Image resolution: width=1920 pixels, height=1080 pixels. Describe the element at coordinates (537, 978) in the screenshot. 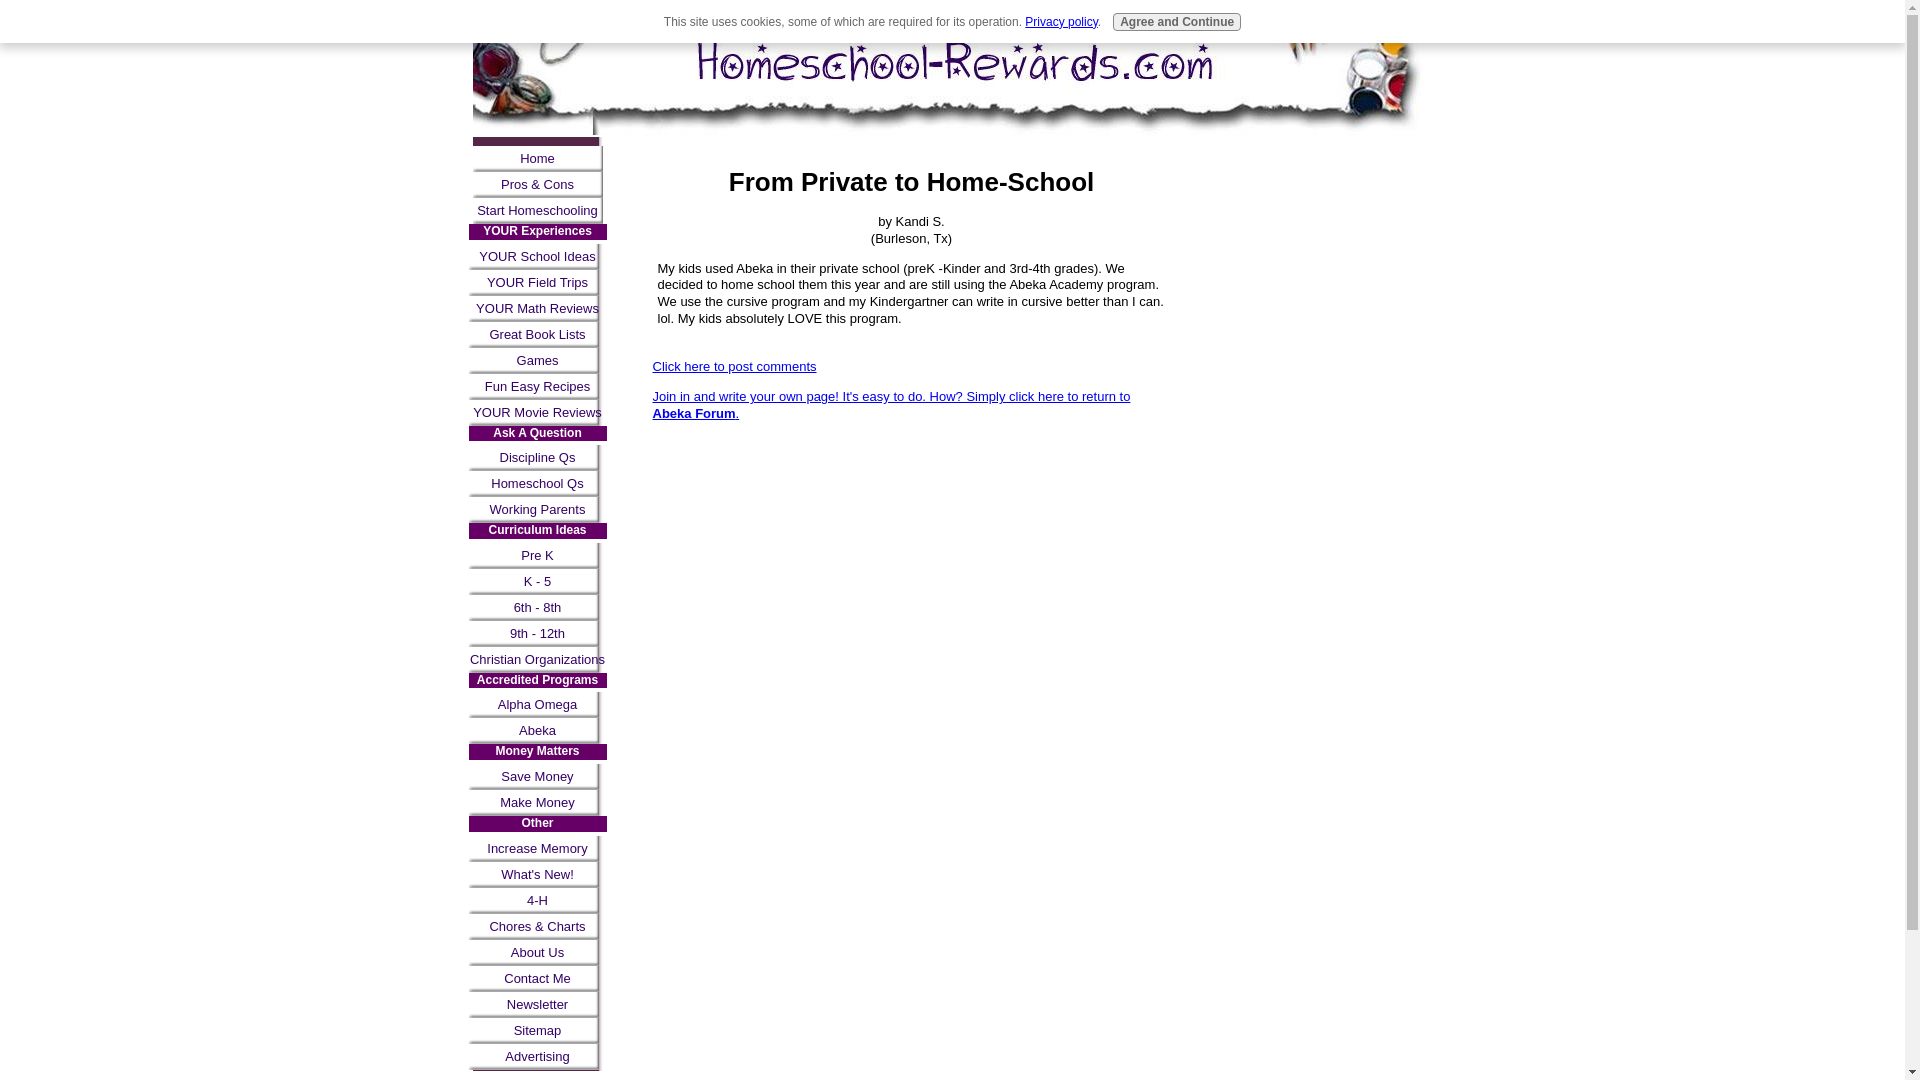

I see `Contact Me` at that location.